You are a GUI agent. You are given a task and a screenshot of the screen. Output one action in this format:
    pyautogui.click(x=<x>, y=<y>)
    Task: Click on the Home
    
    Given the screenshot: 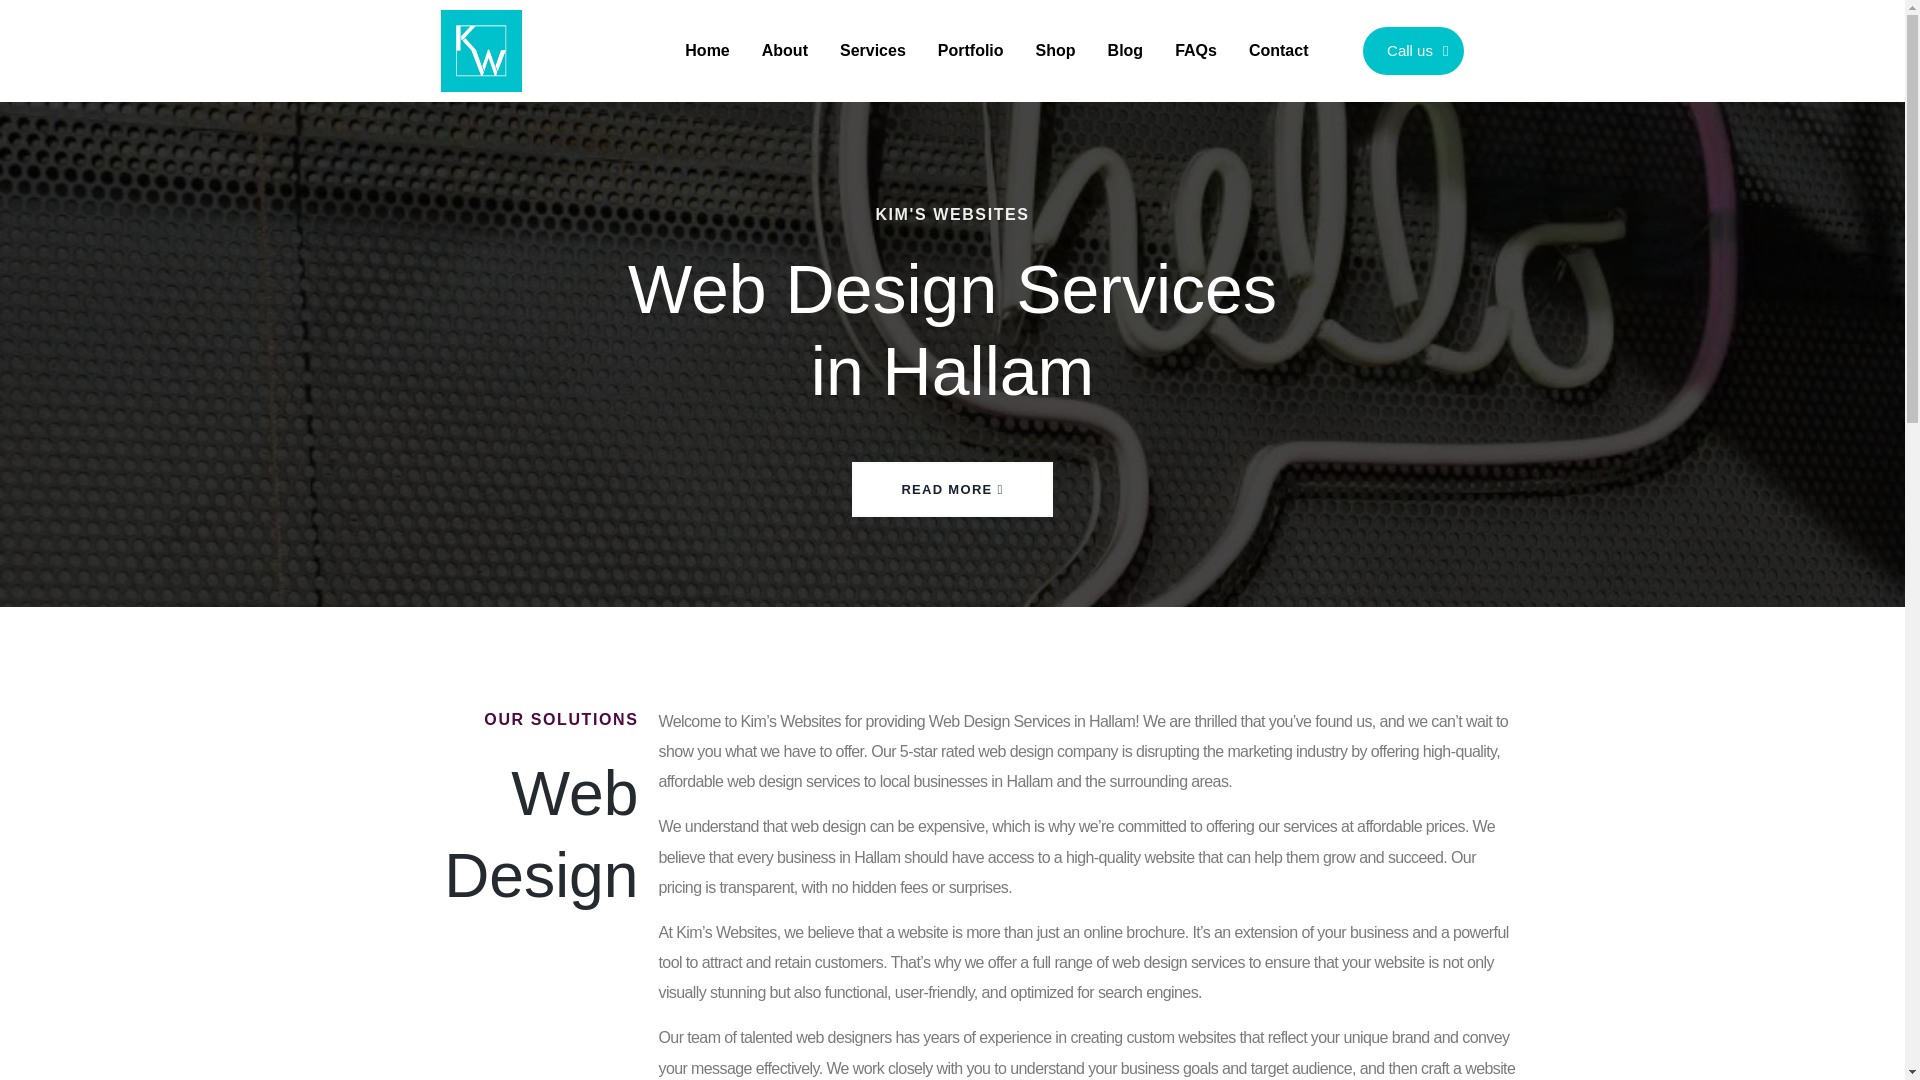 What is the action you would take?
    pyautogui.click(x=706, y=16)
    